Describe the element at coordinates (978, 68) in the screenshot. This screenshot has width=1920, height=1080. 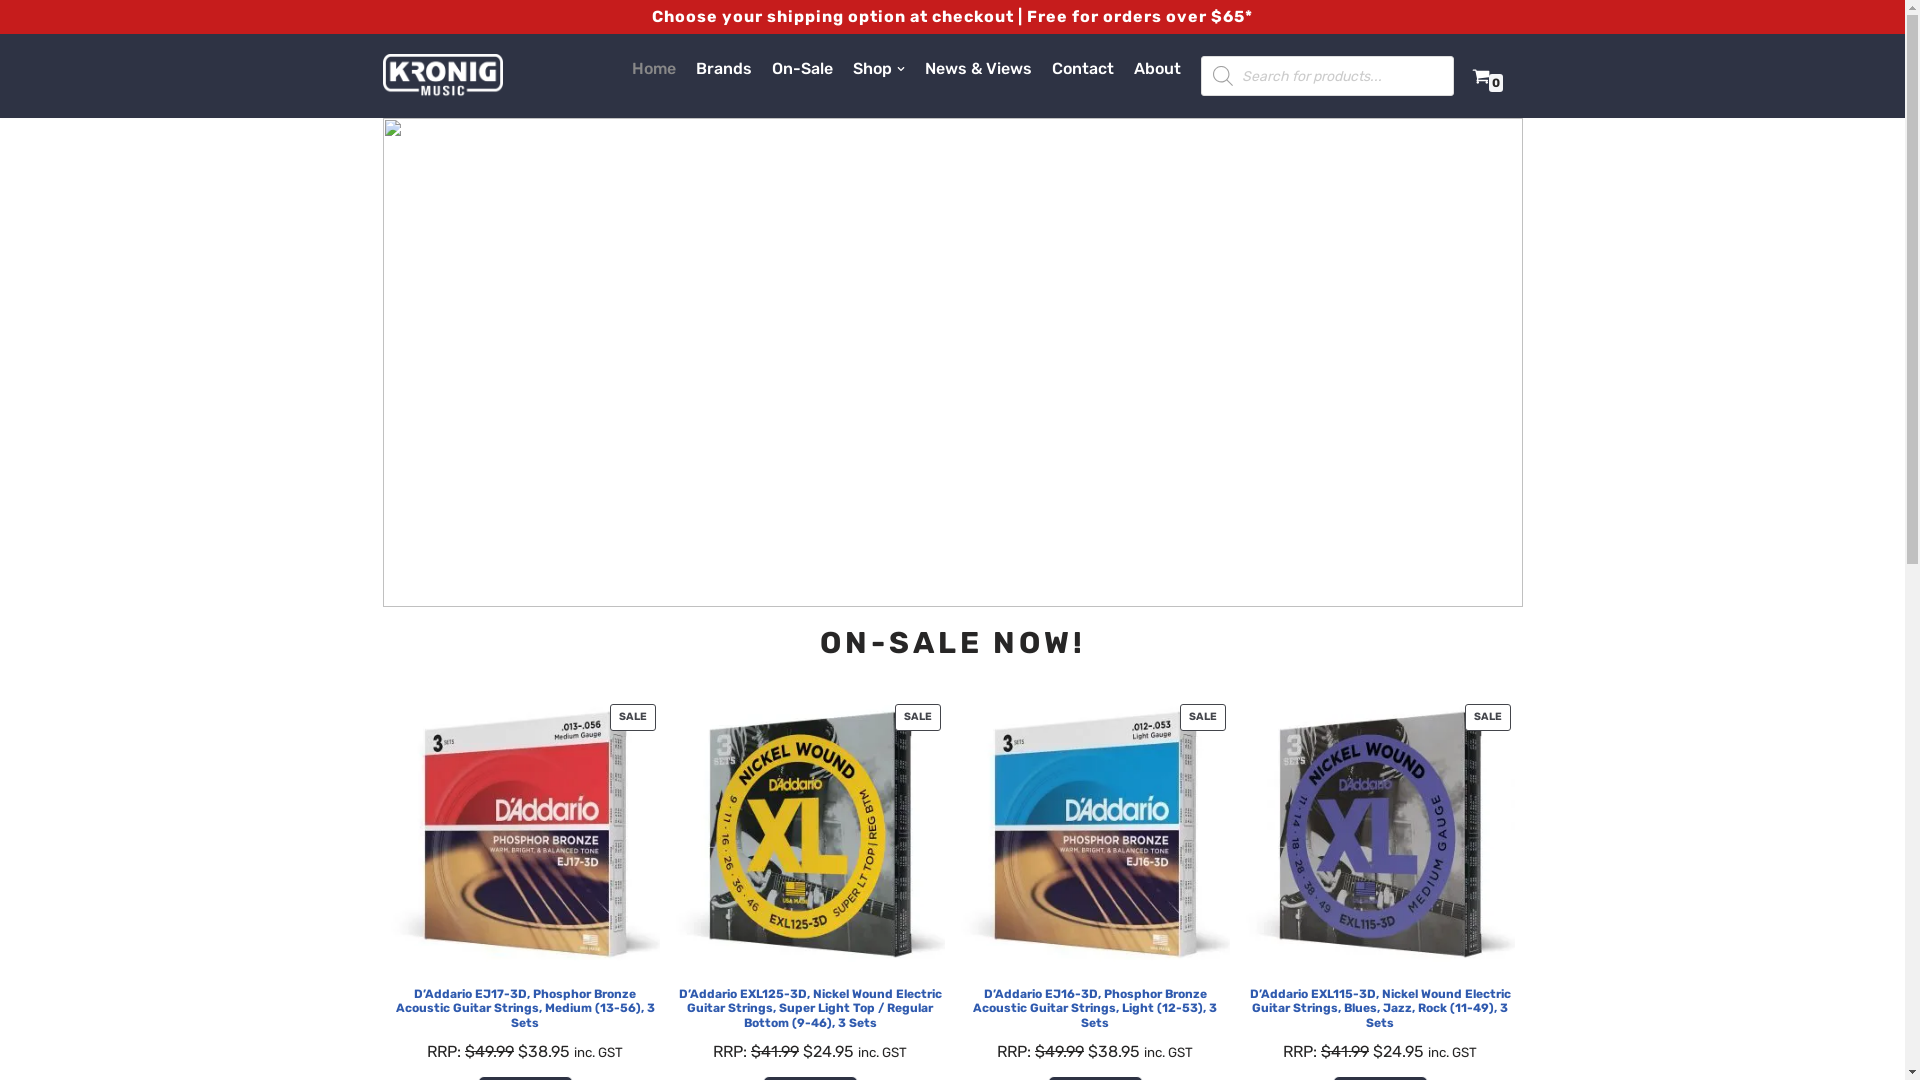
I see `News & Views` at that location.